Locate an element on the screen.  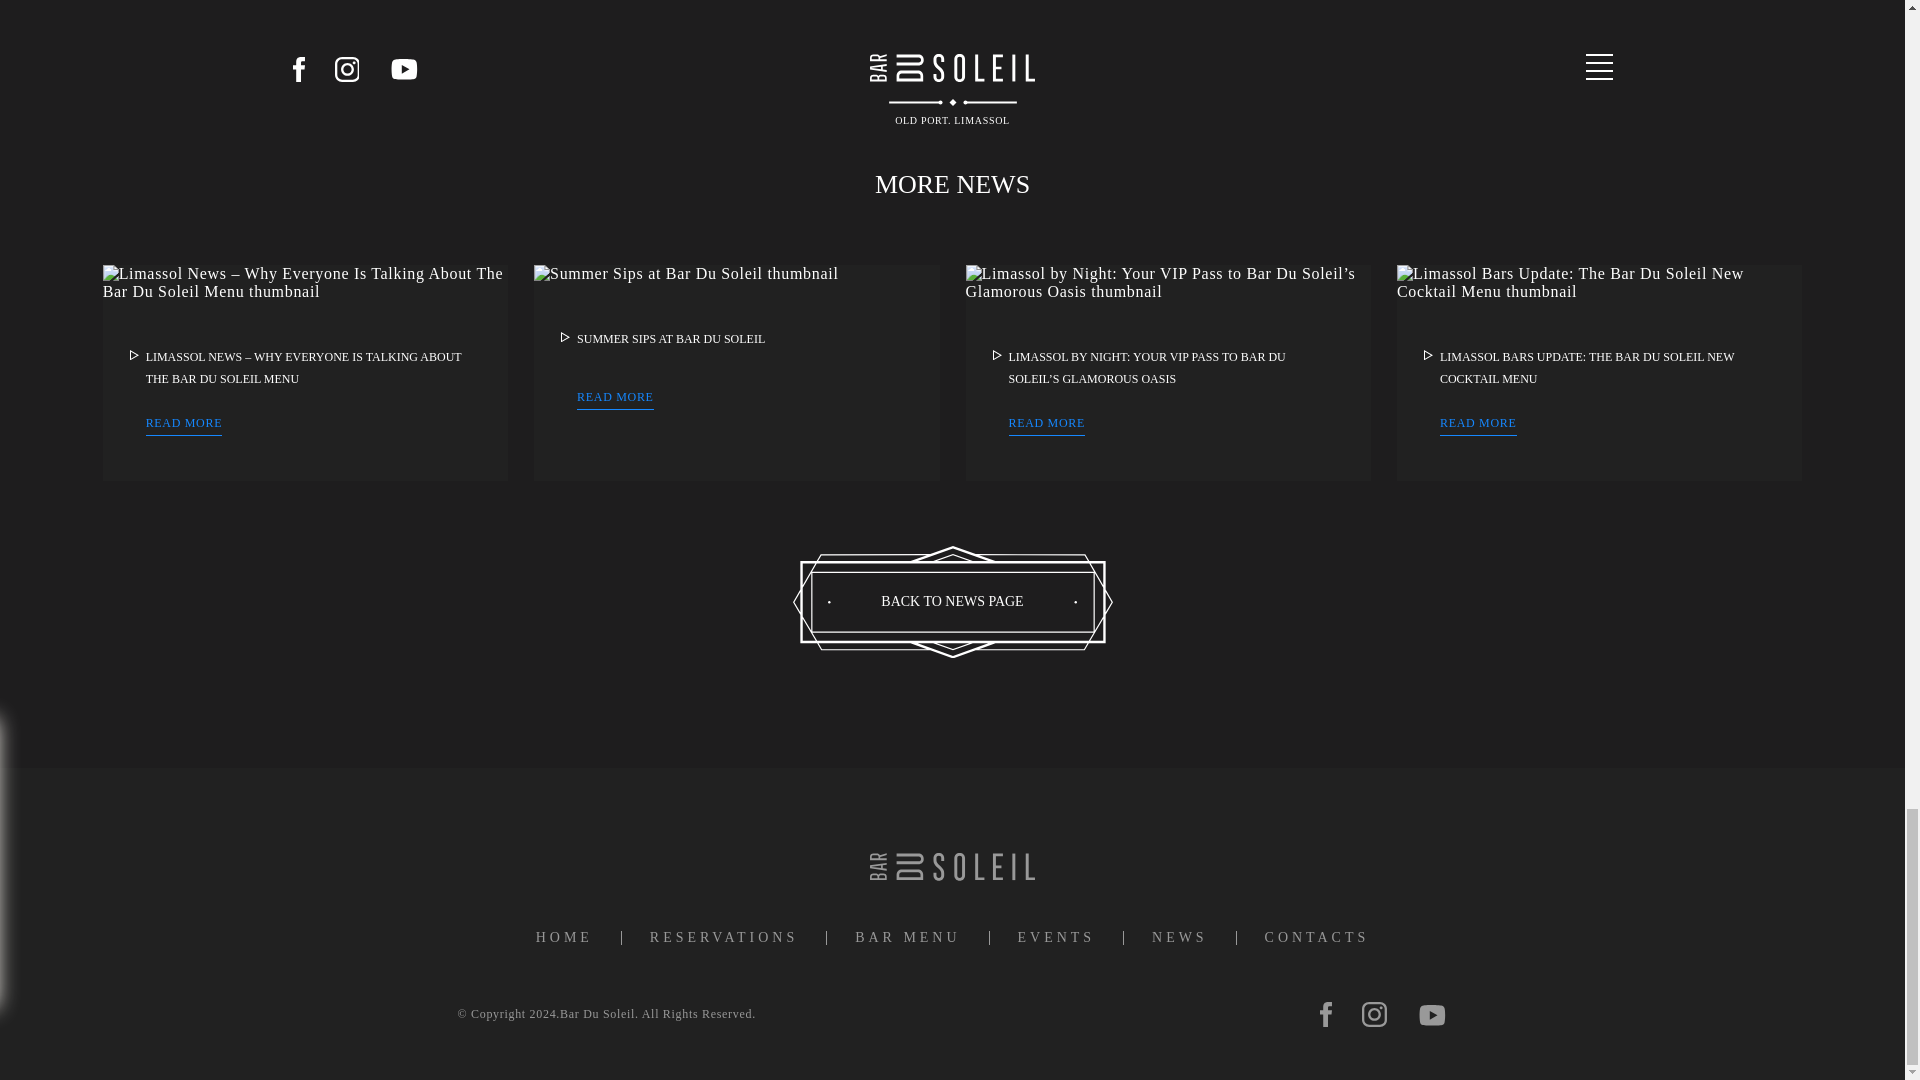
HOME is located at coordinates (564, 938).